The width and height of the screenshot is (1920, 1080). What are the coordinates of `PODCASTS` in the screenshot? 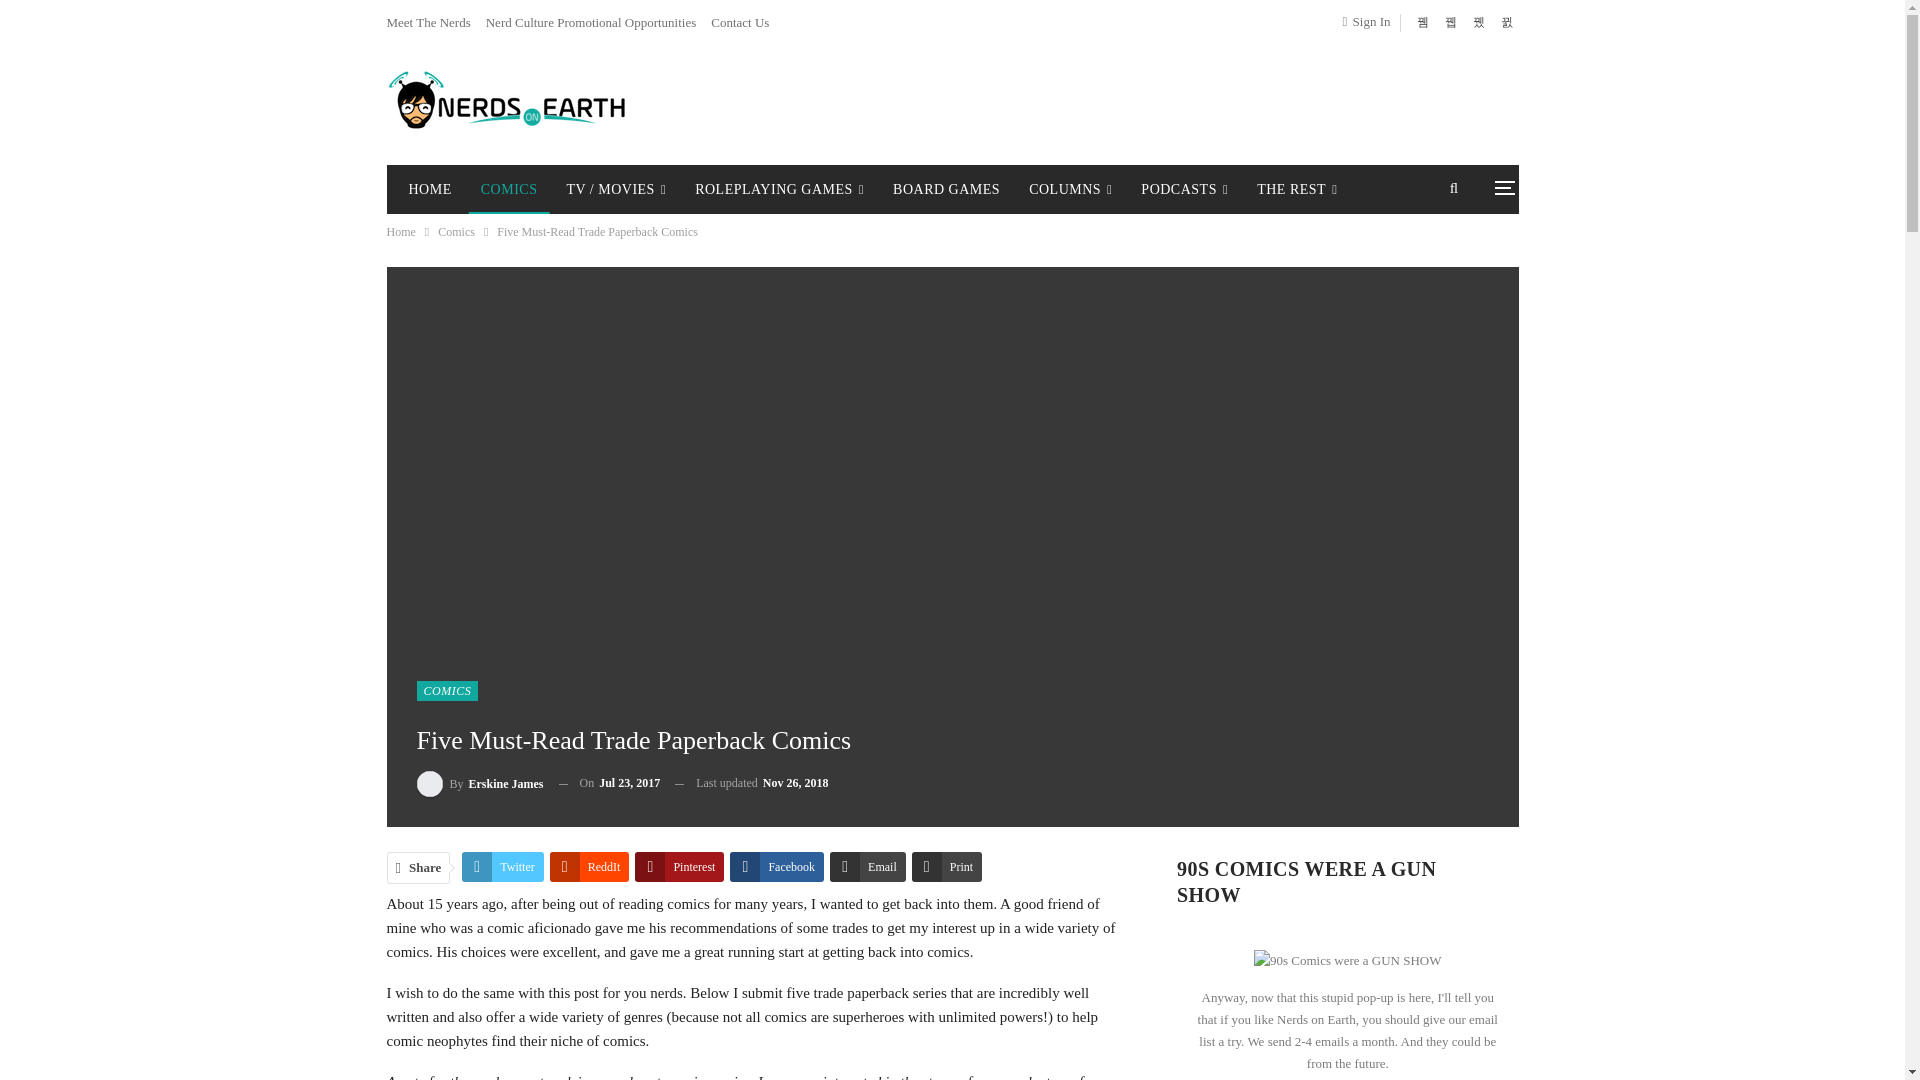 It's located at (1184, 190).